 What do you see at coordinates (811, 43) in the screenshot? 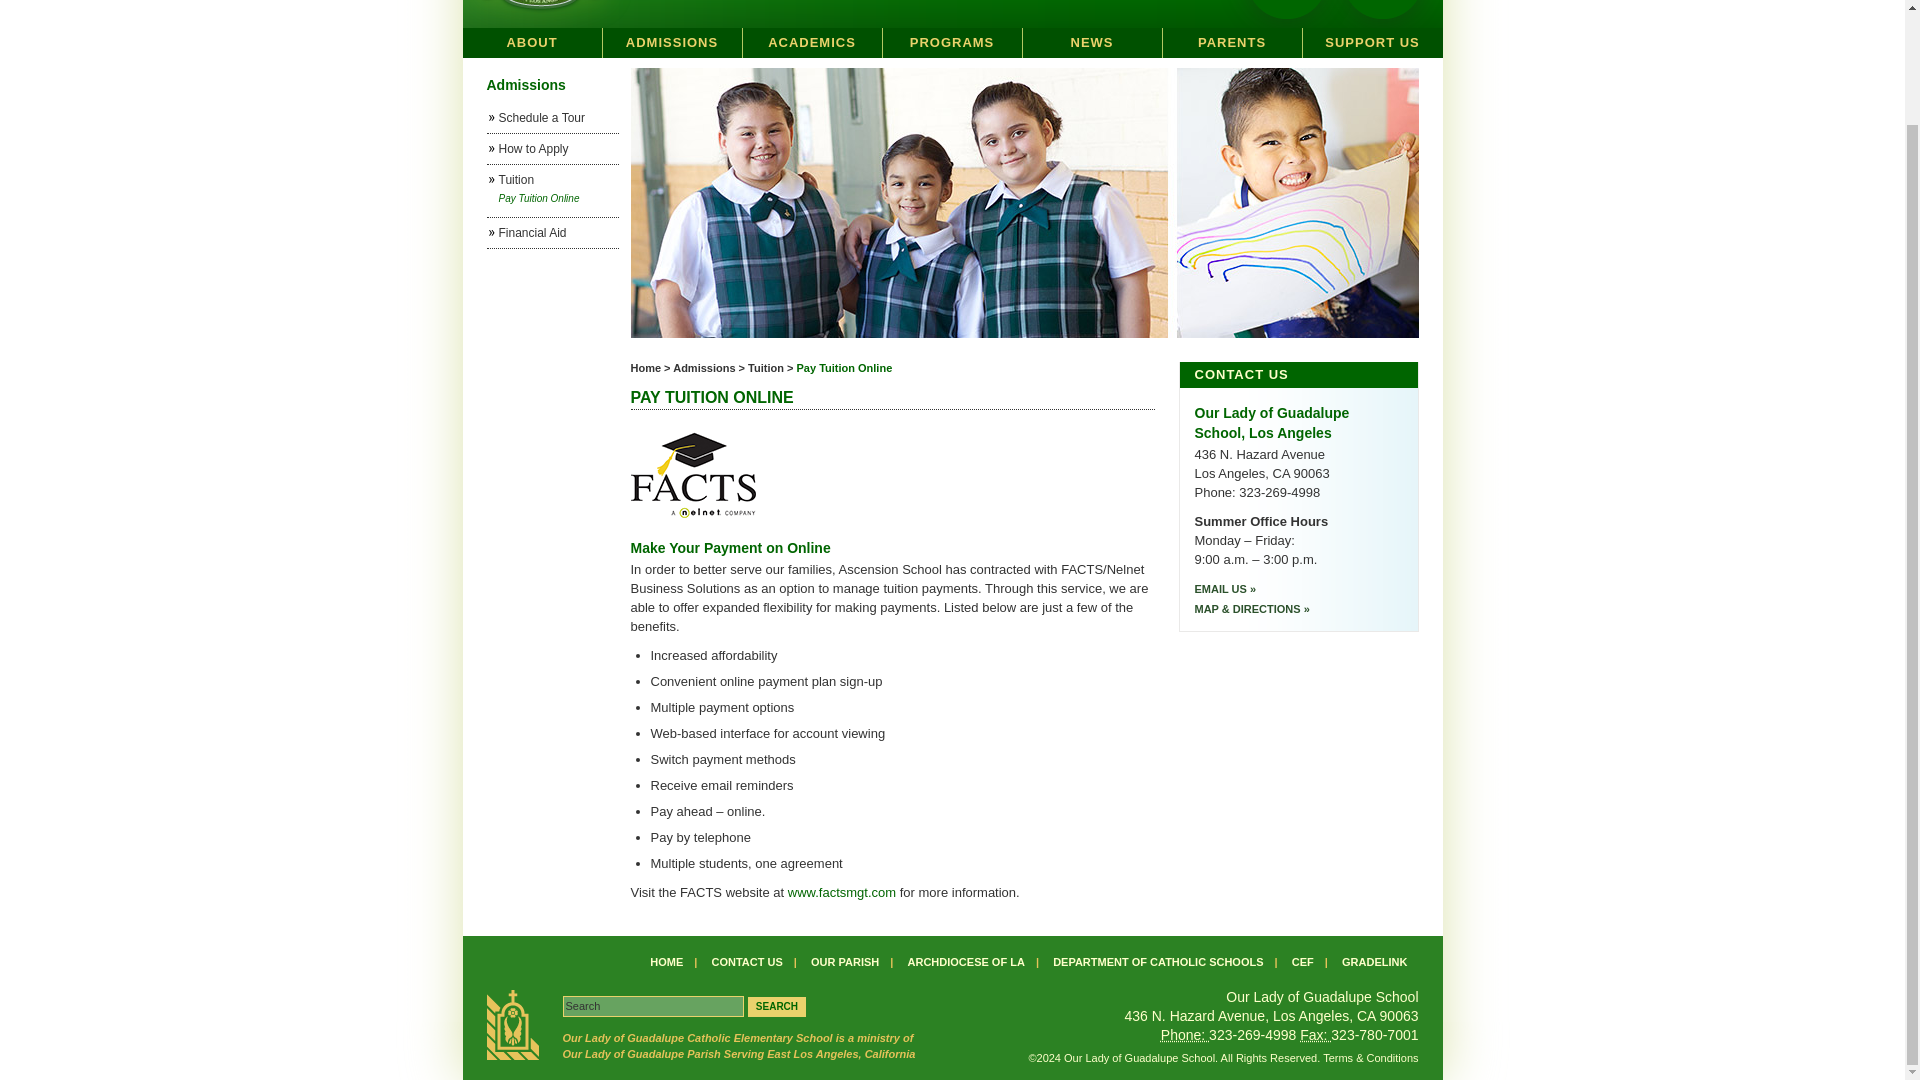
I see `ABOUT` at bounding box center [811, 43].